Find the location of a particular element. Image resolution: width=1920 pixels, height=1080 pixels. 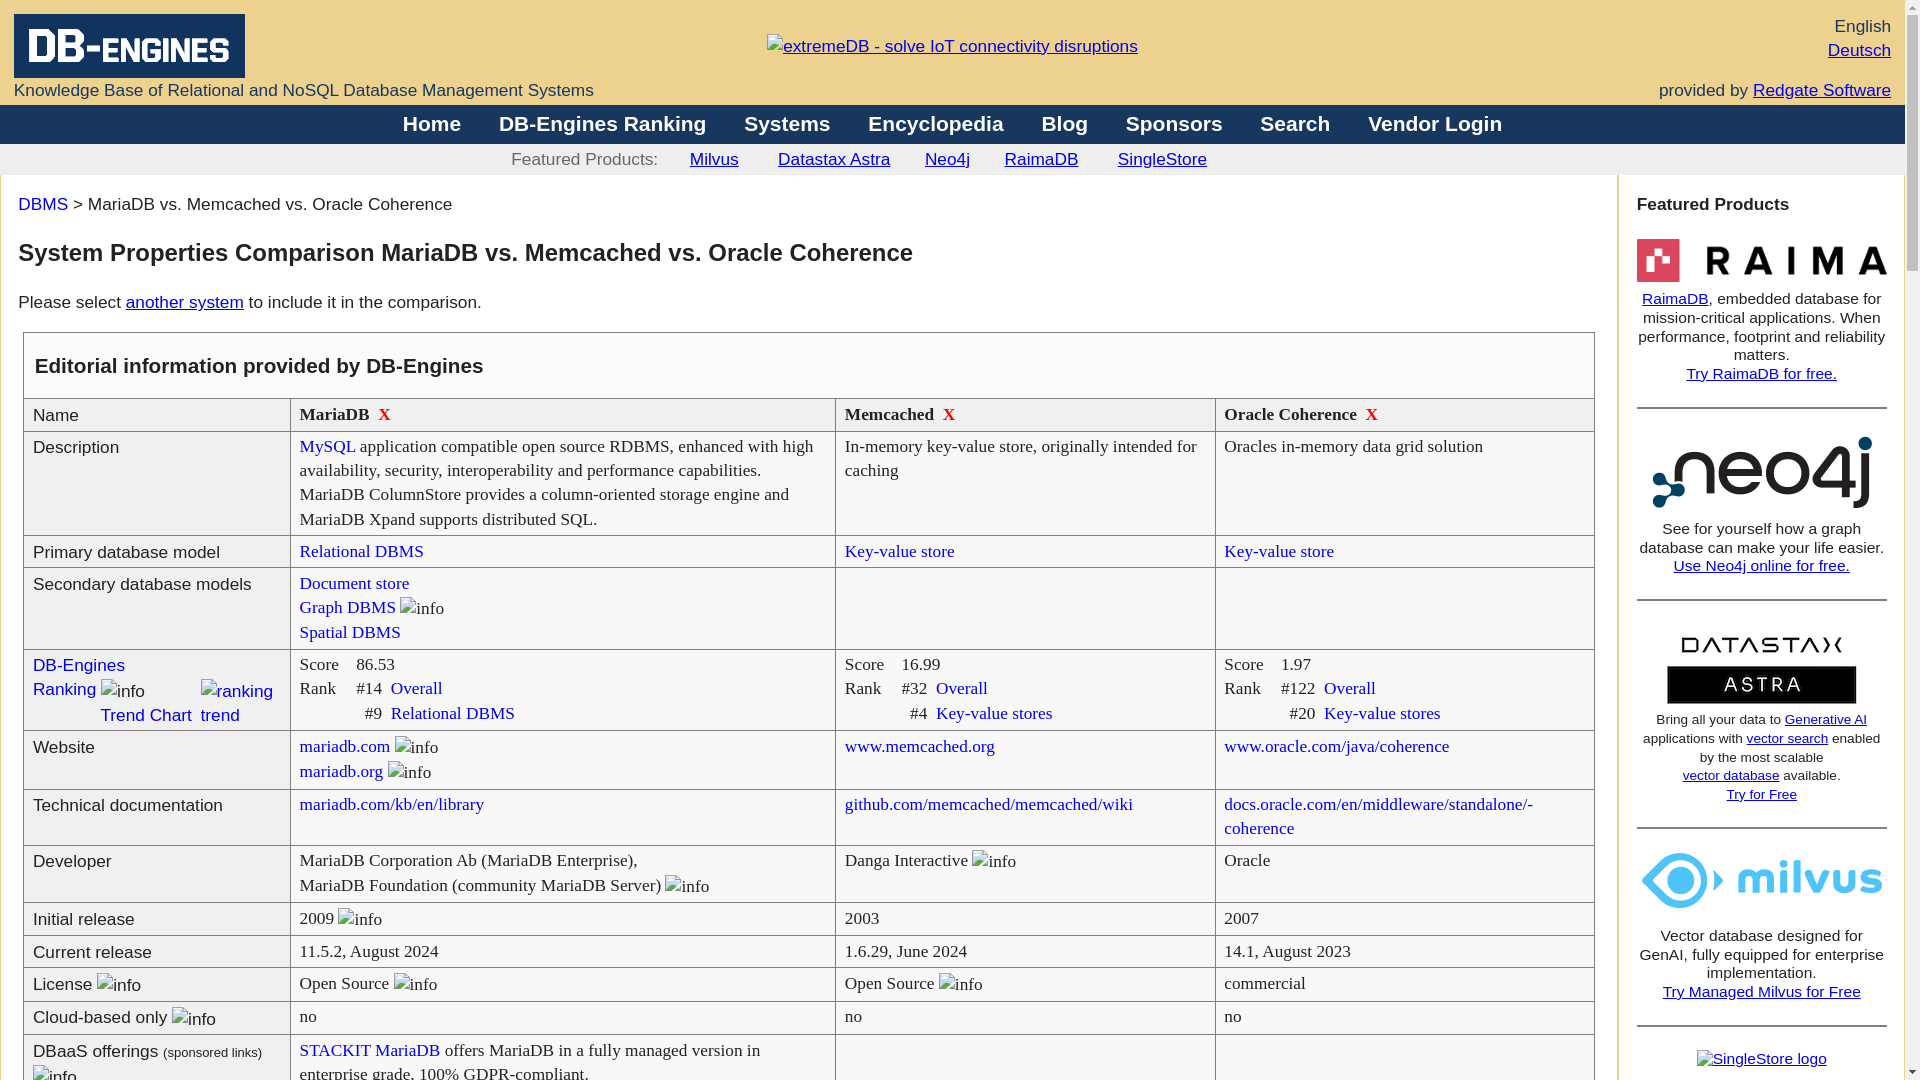

mariadb.org is located at coordinates (342, 771).